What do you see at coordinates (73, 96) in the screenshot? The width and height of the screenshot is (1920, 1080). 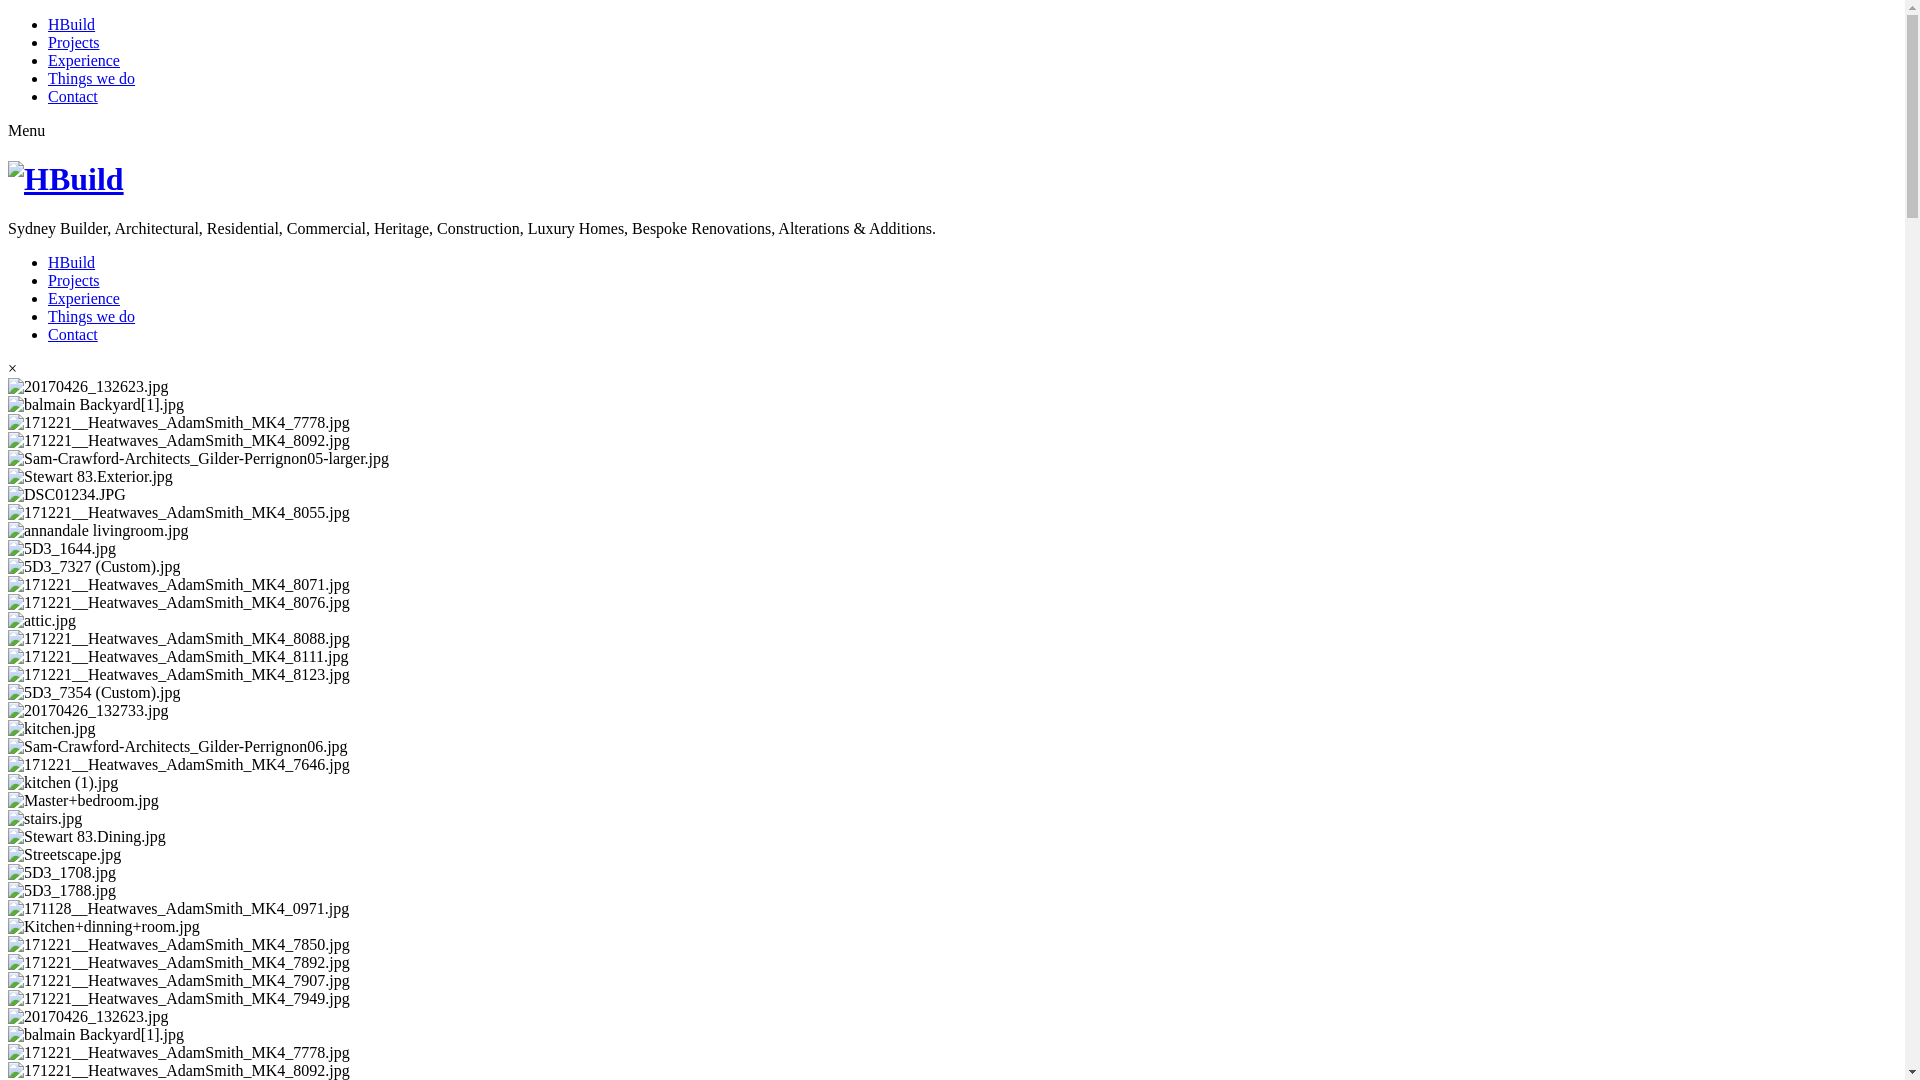 I see `Contact` at bounding box center [73, 96].